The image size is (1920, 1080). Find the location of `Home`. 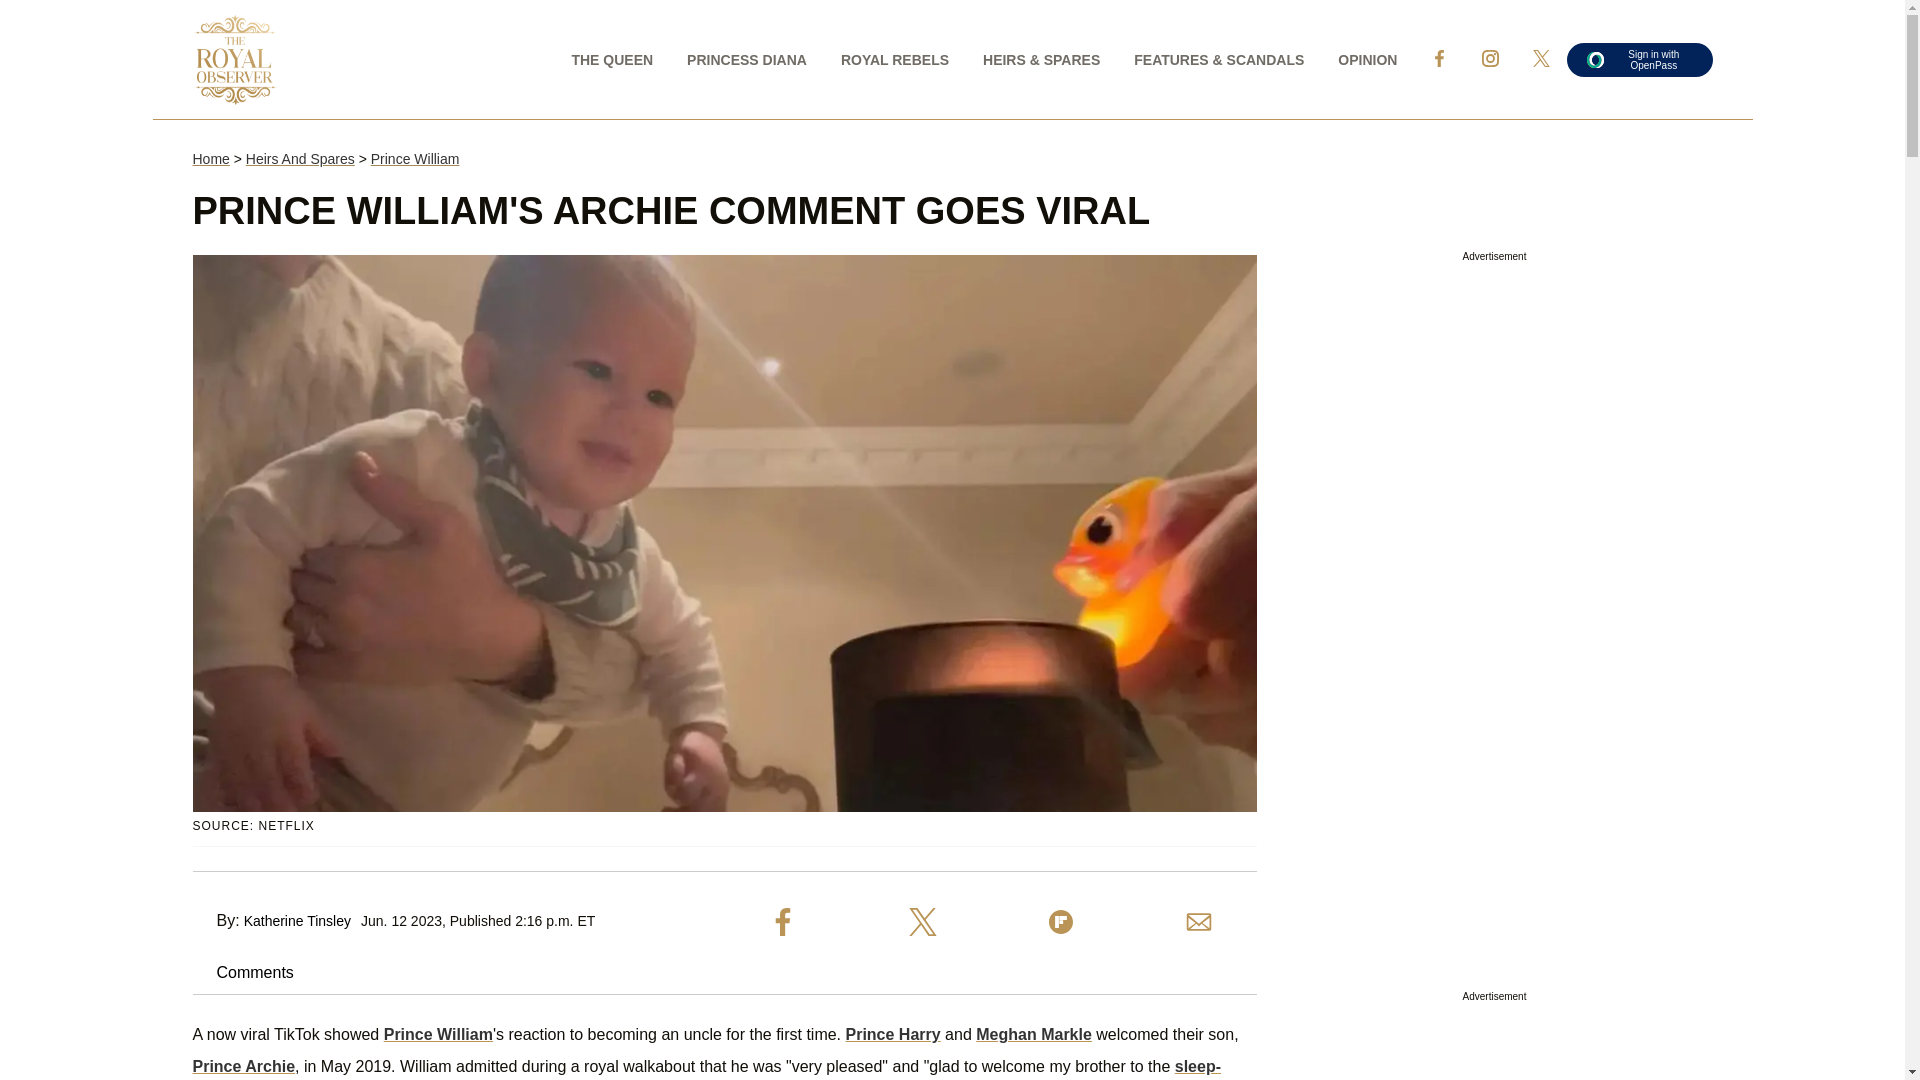

Home is located at coordinates (210, 159).